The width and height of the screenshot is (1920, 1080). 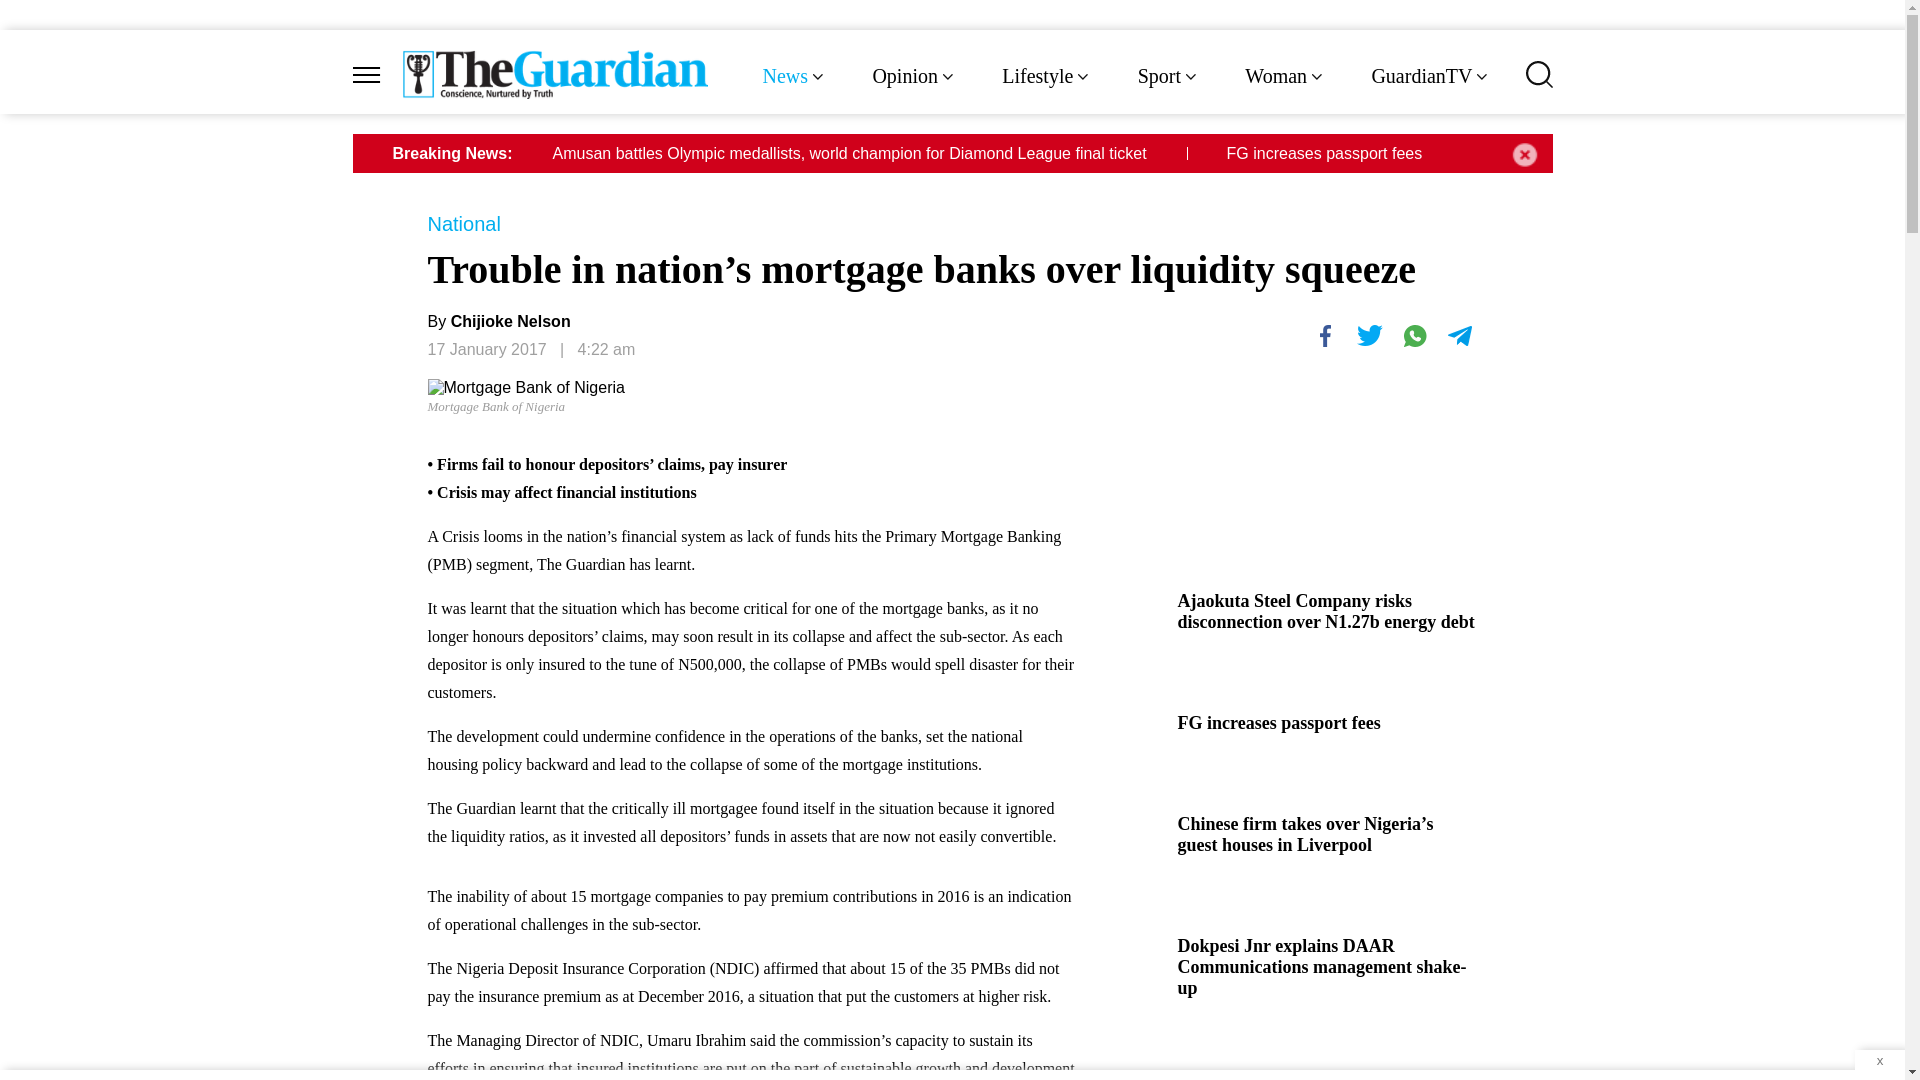 I want to click on Lifestyle, so click(x=1047, y=76).